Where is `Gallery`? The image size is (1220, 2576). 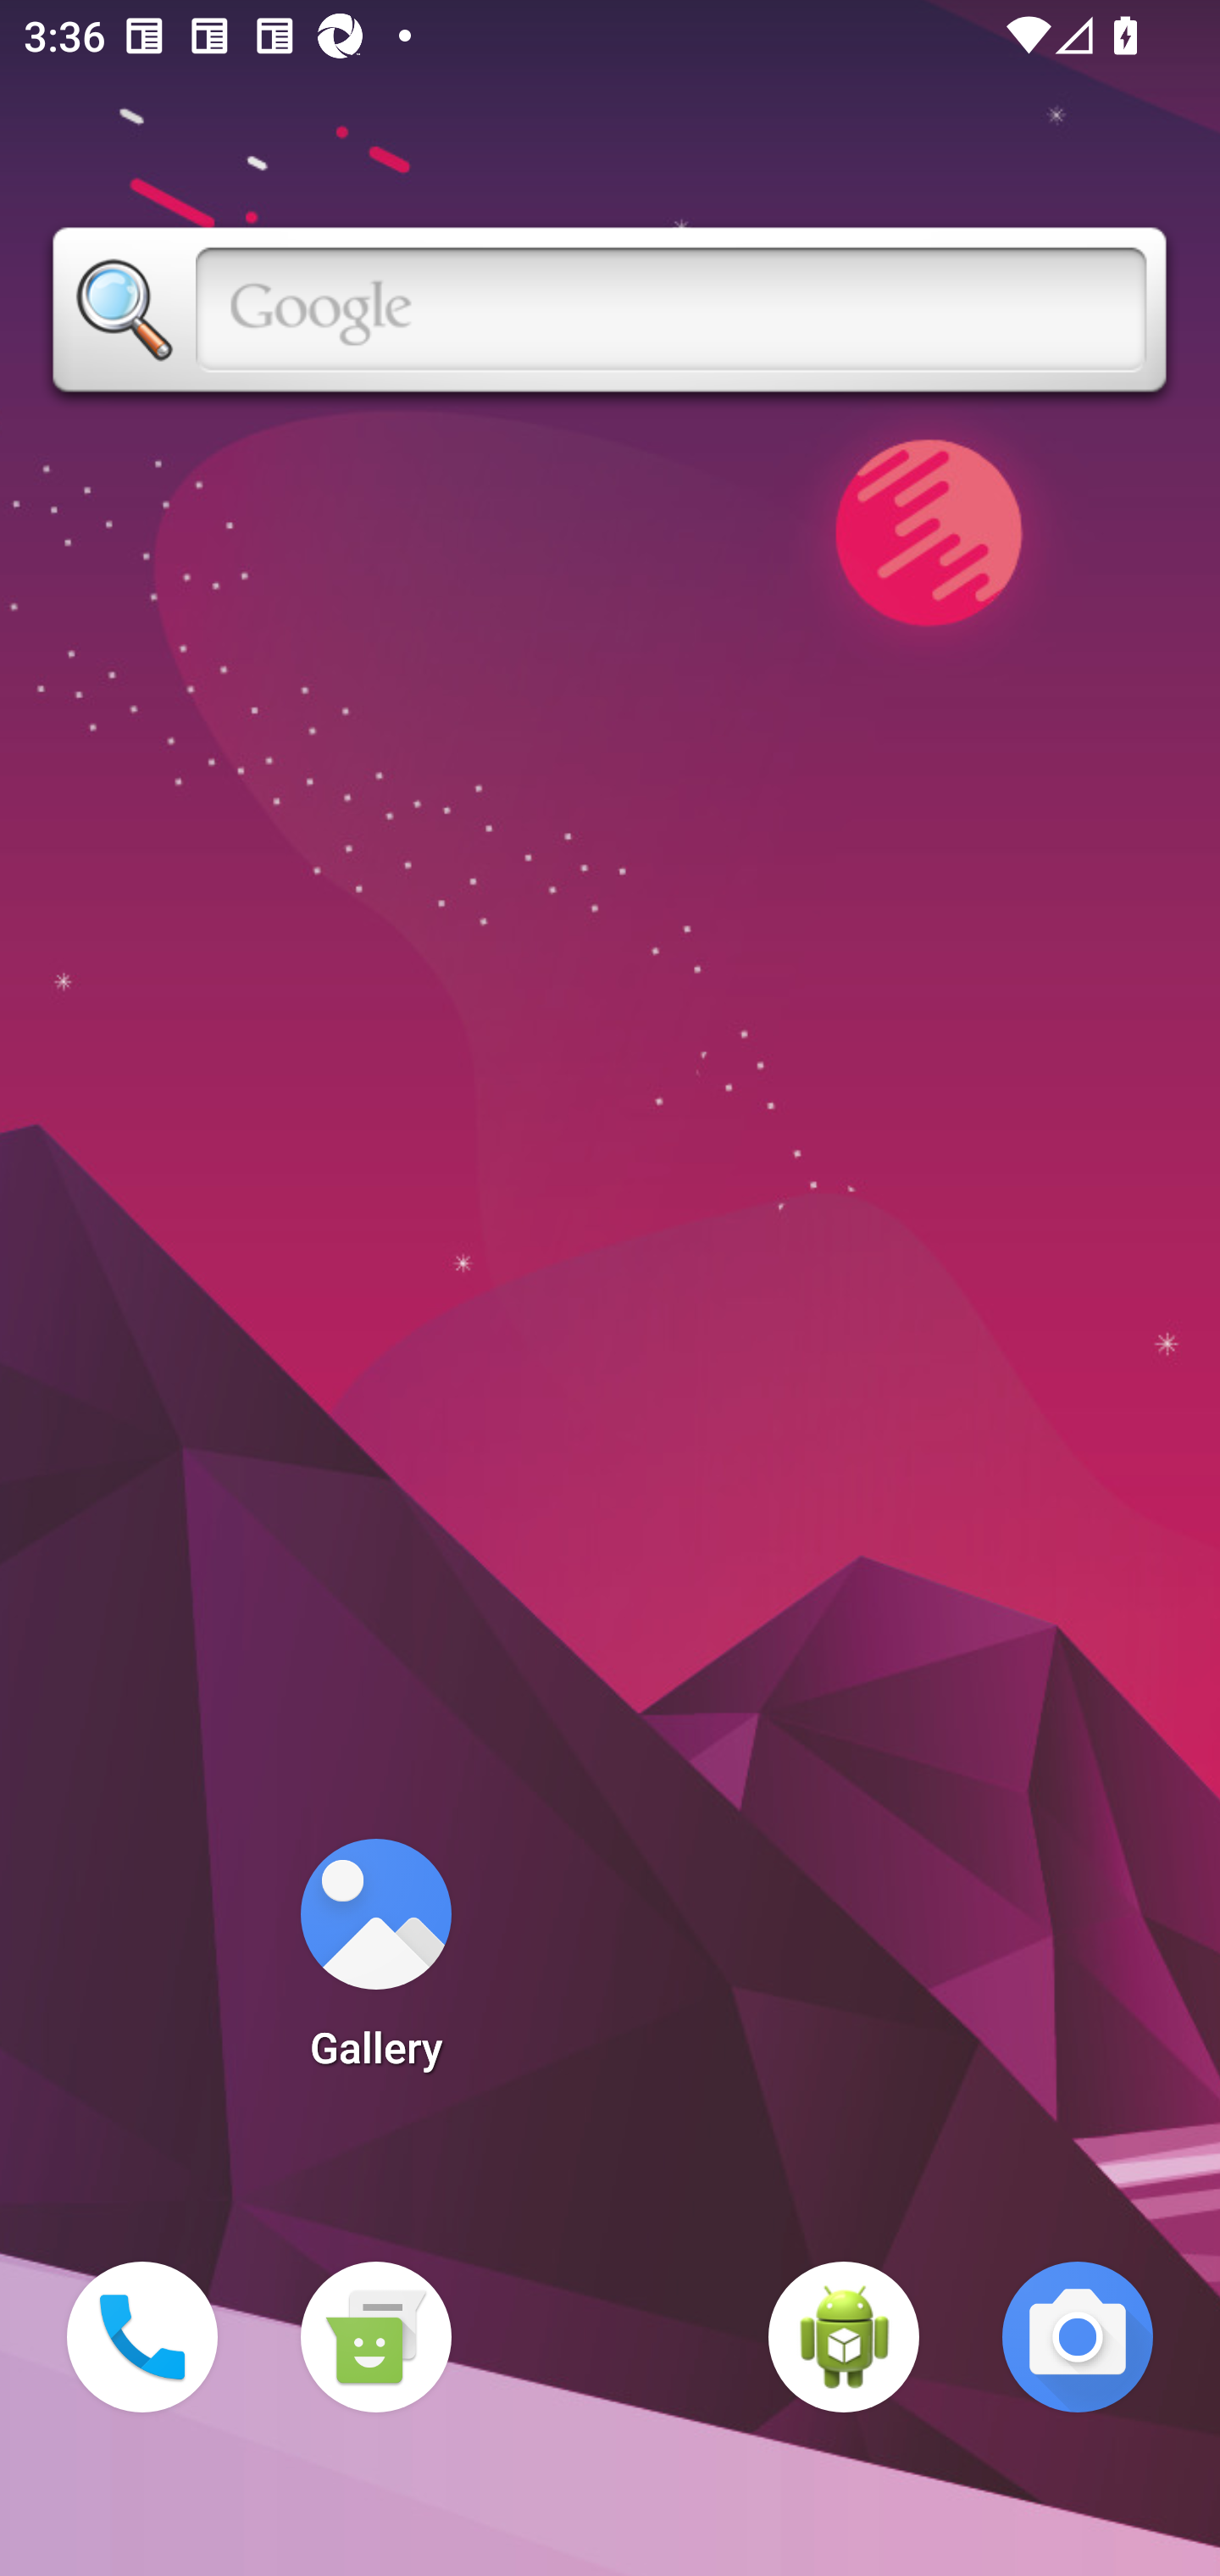
Gallery is located at coordinates (375, 1964).